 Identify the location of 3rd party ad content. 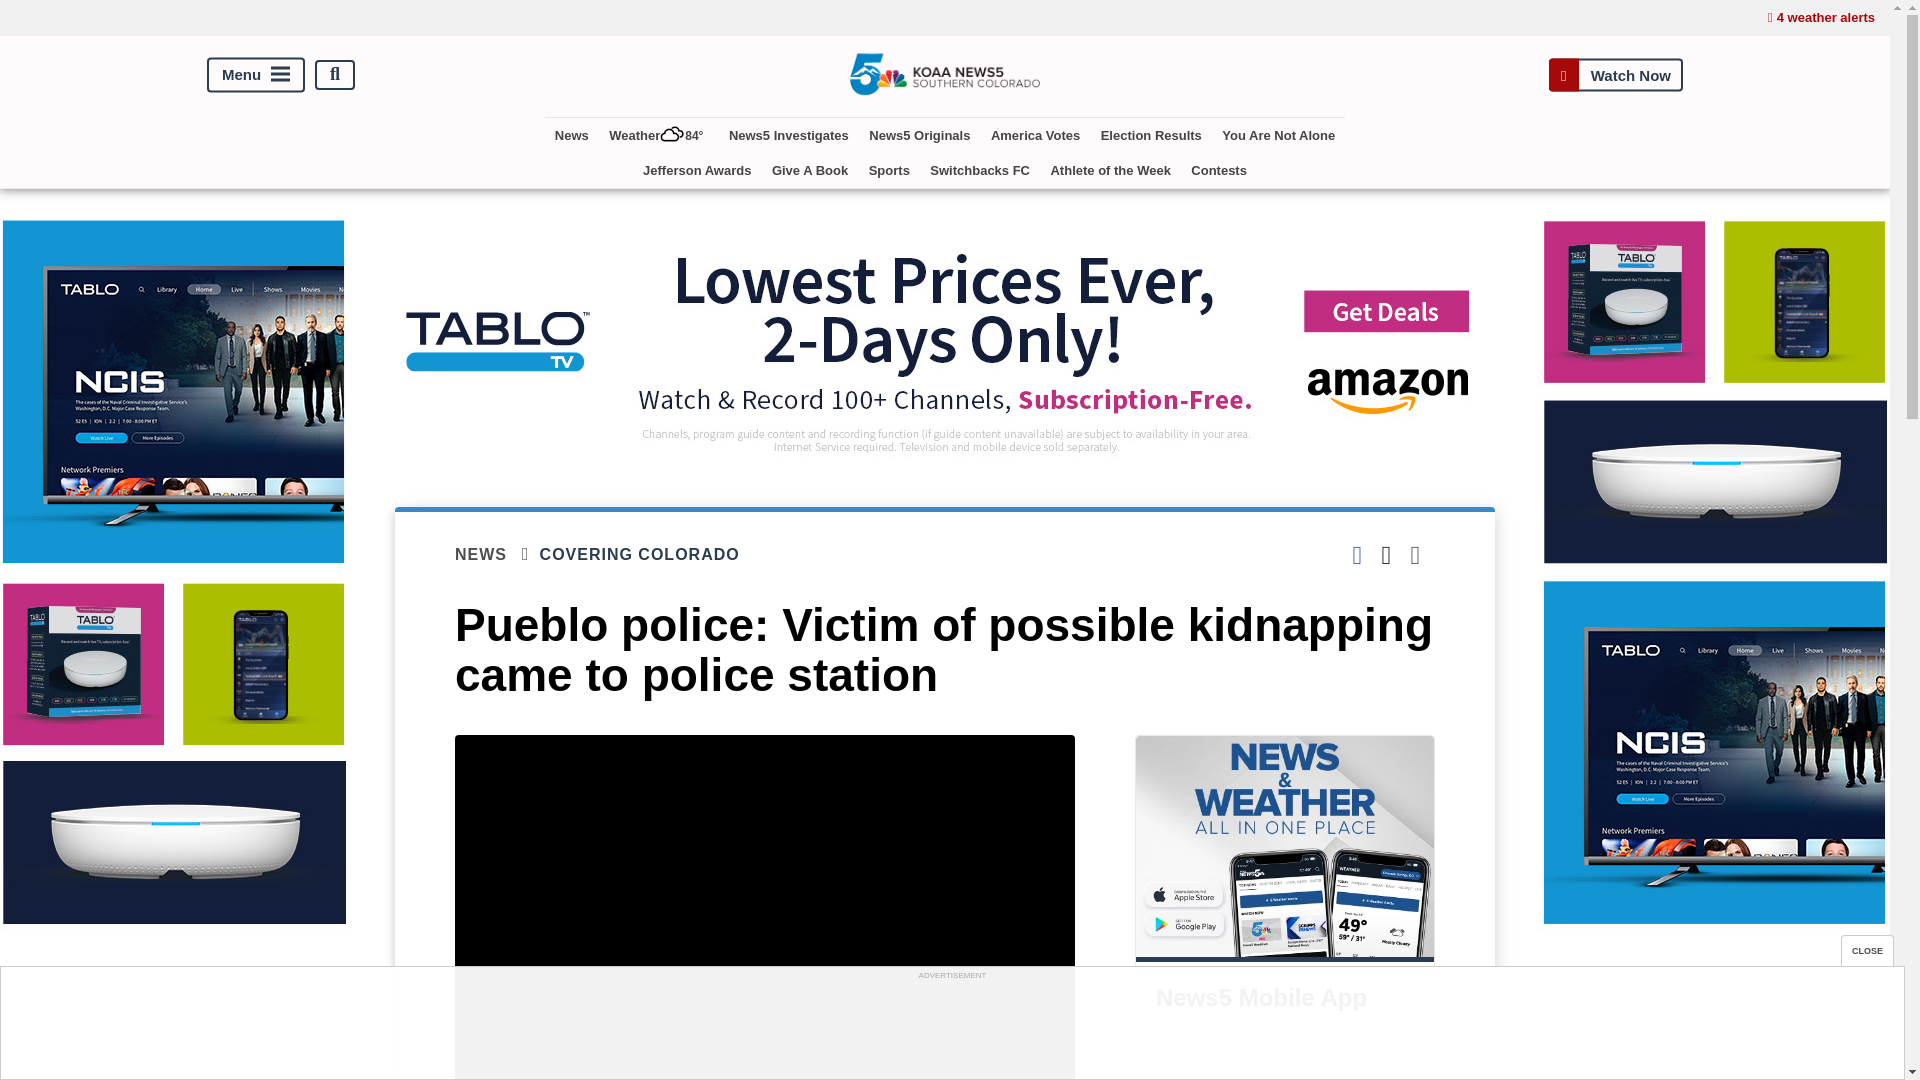
(951, 1029).